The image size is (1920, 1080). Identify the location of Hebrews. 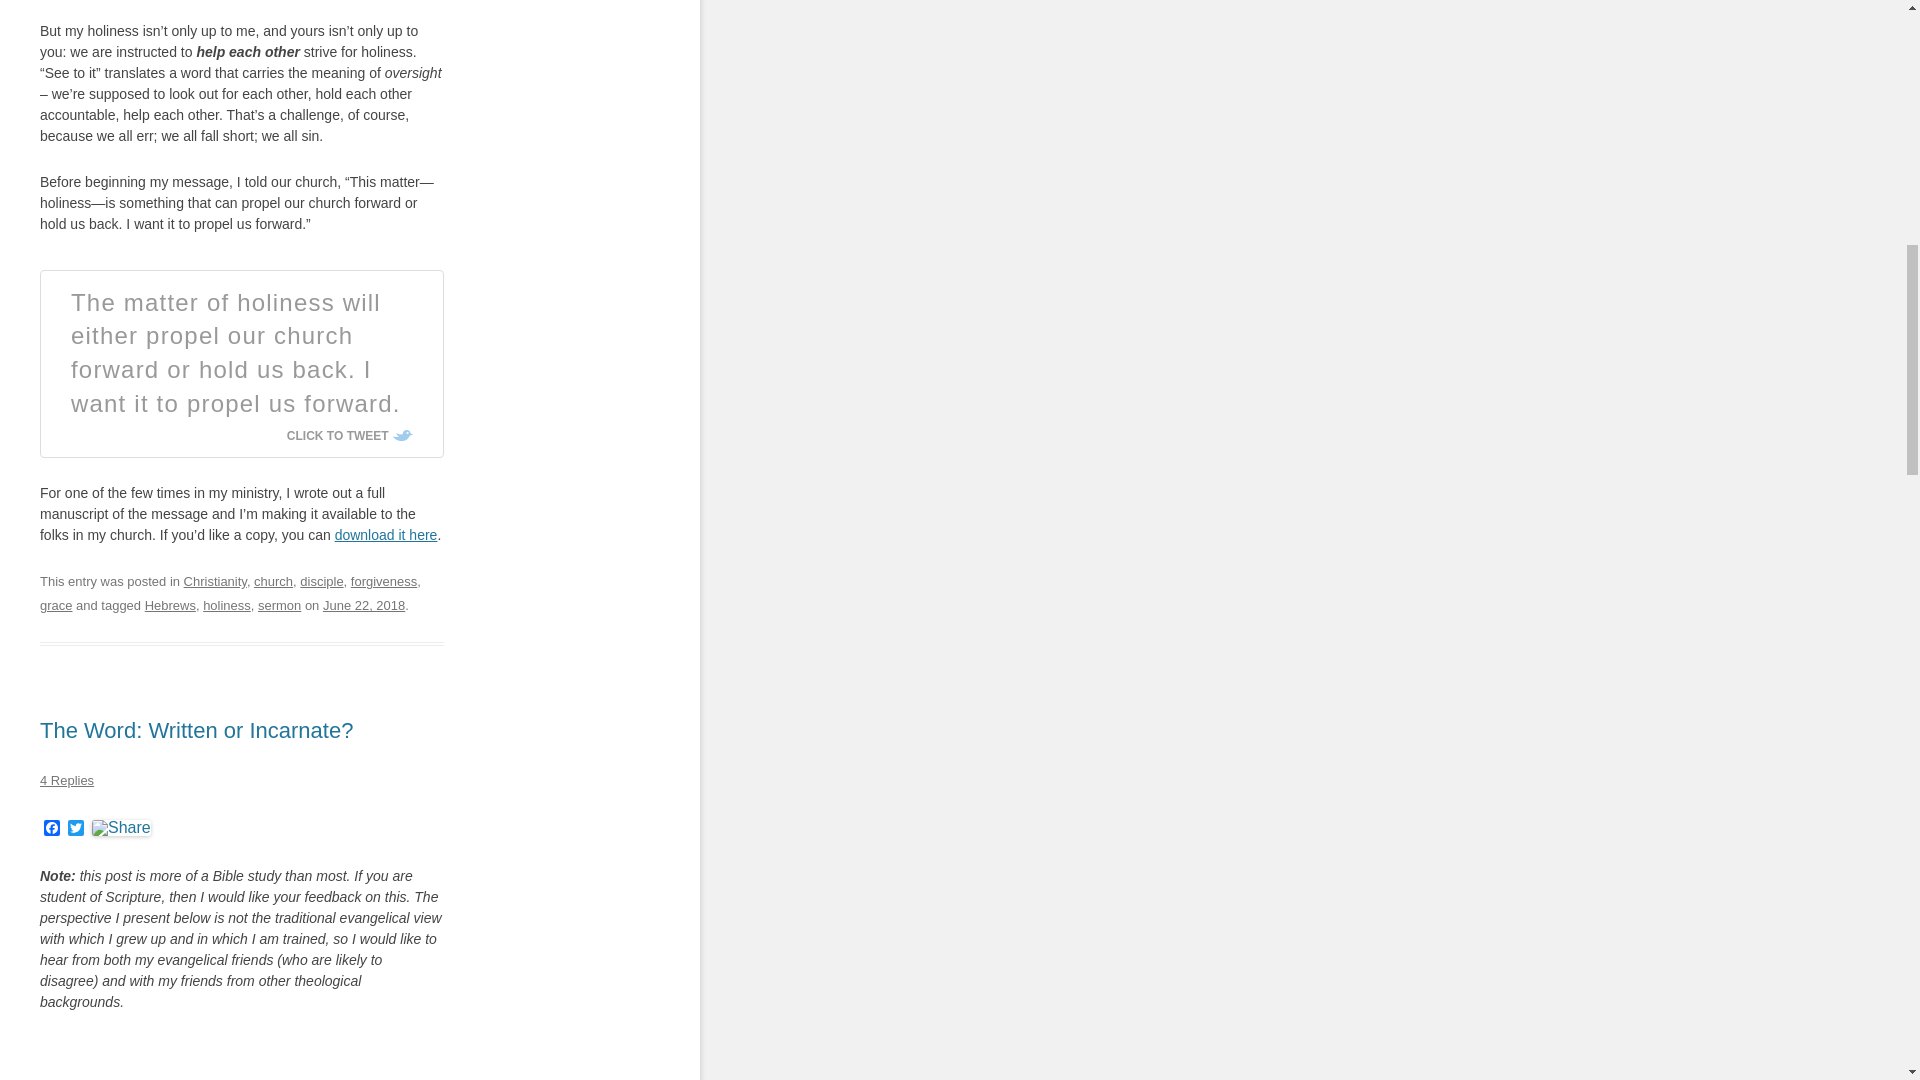
(170, 606).